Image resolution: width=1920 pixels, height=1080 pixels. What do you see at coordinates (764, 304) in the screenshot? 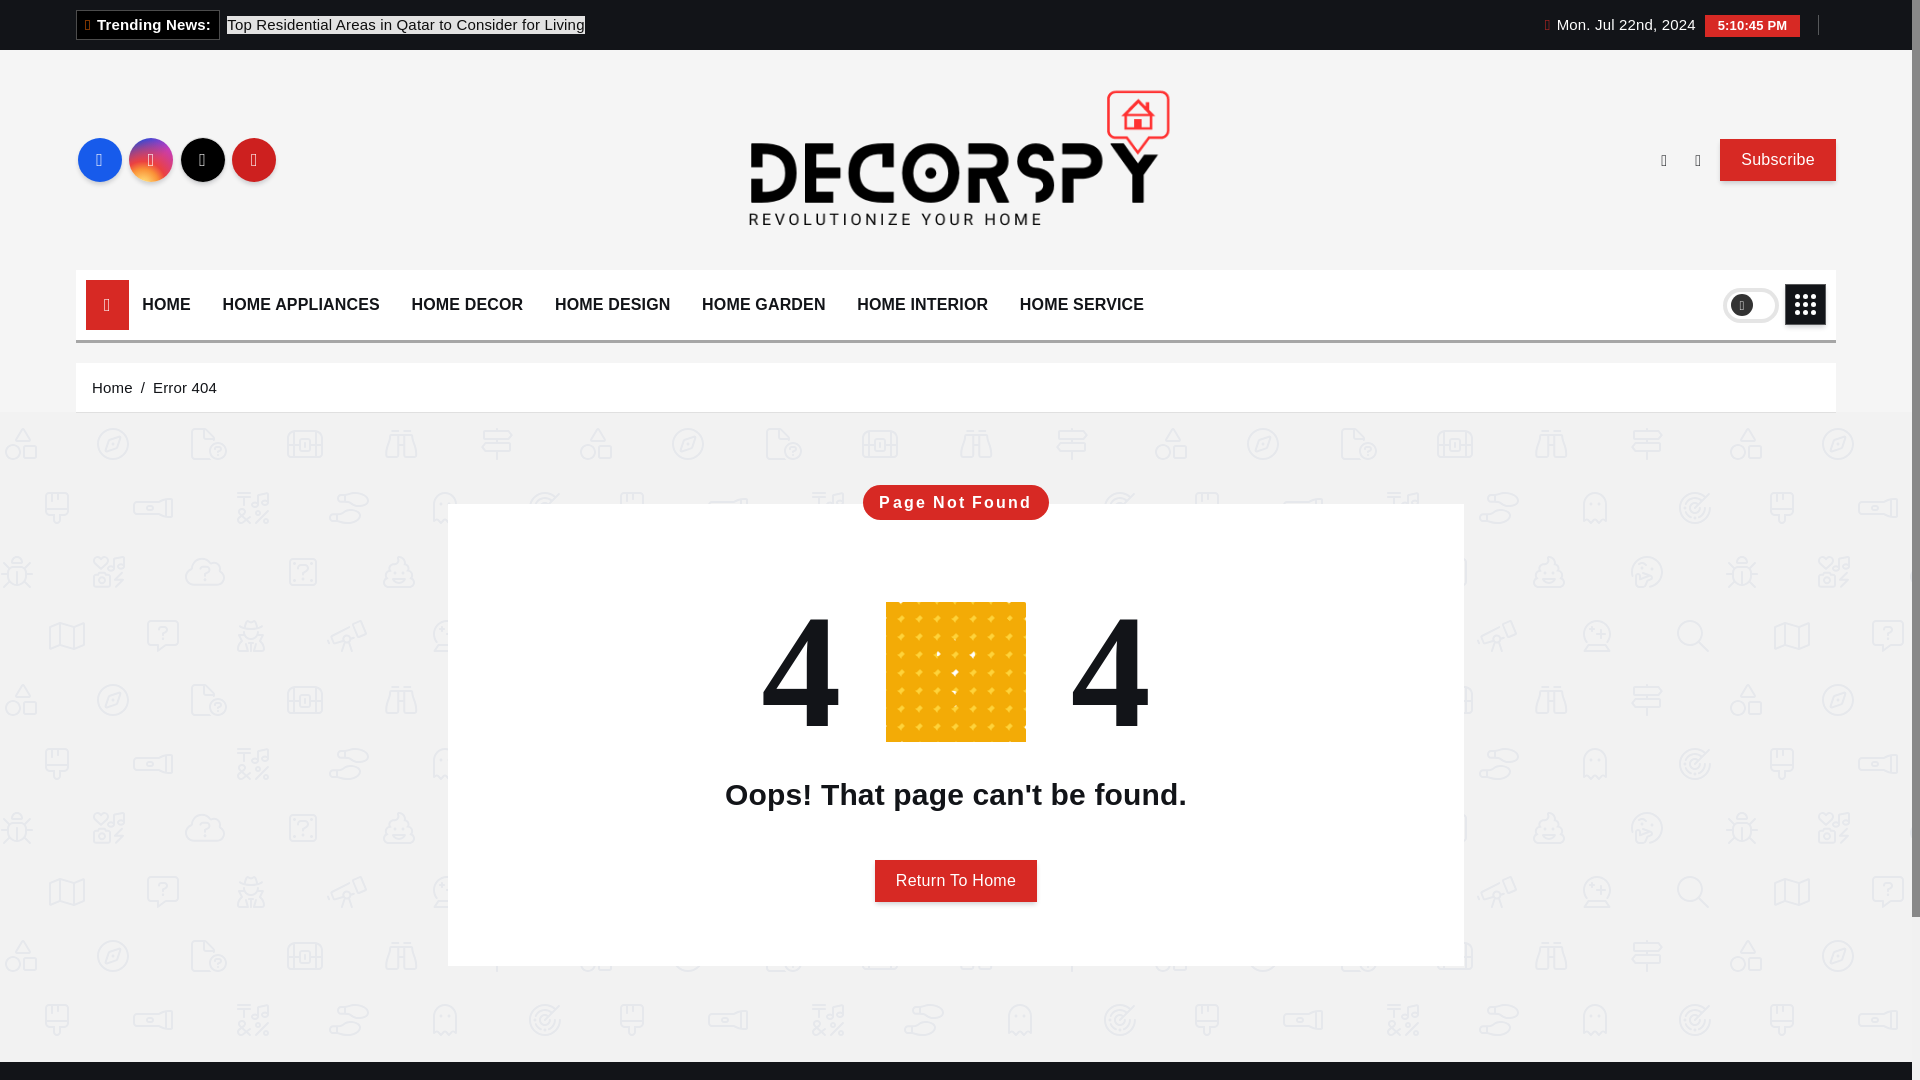
I see `HOME GARDEN` at bounding box center [764, 304].